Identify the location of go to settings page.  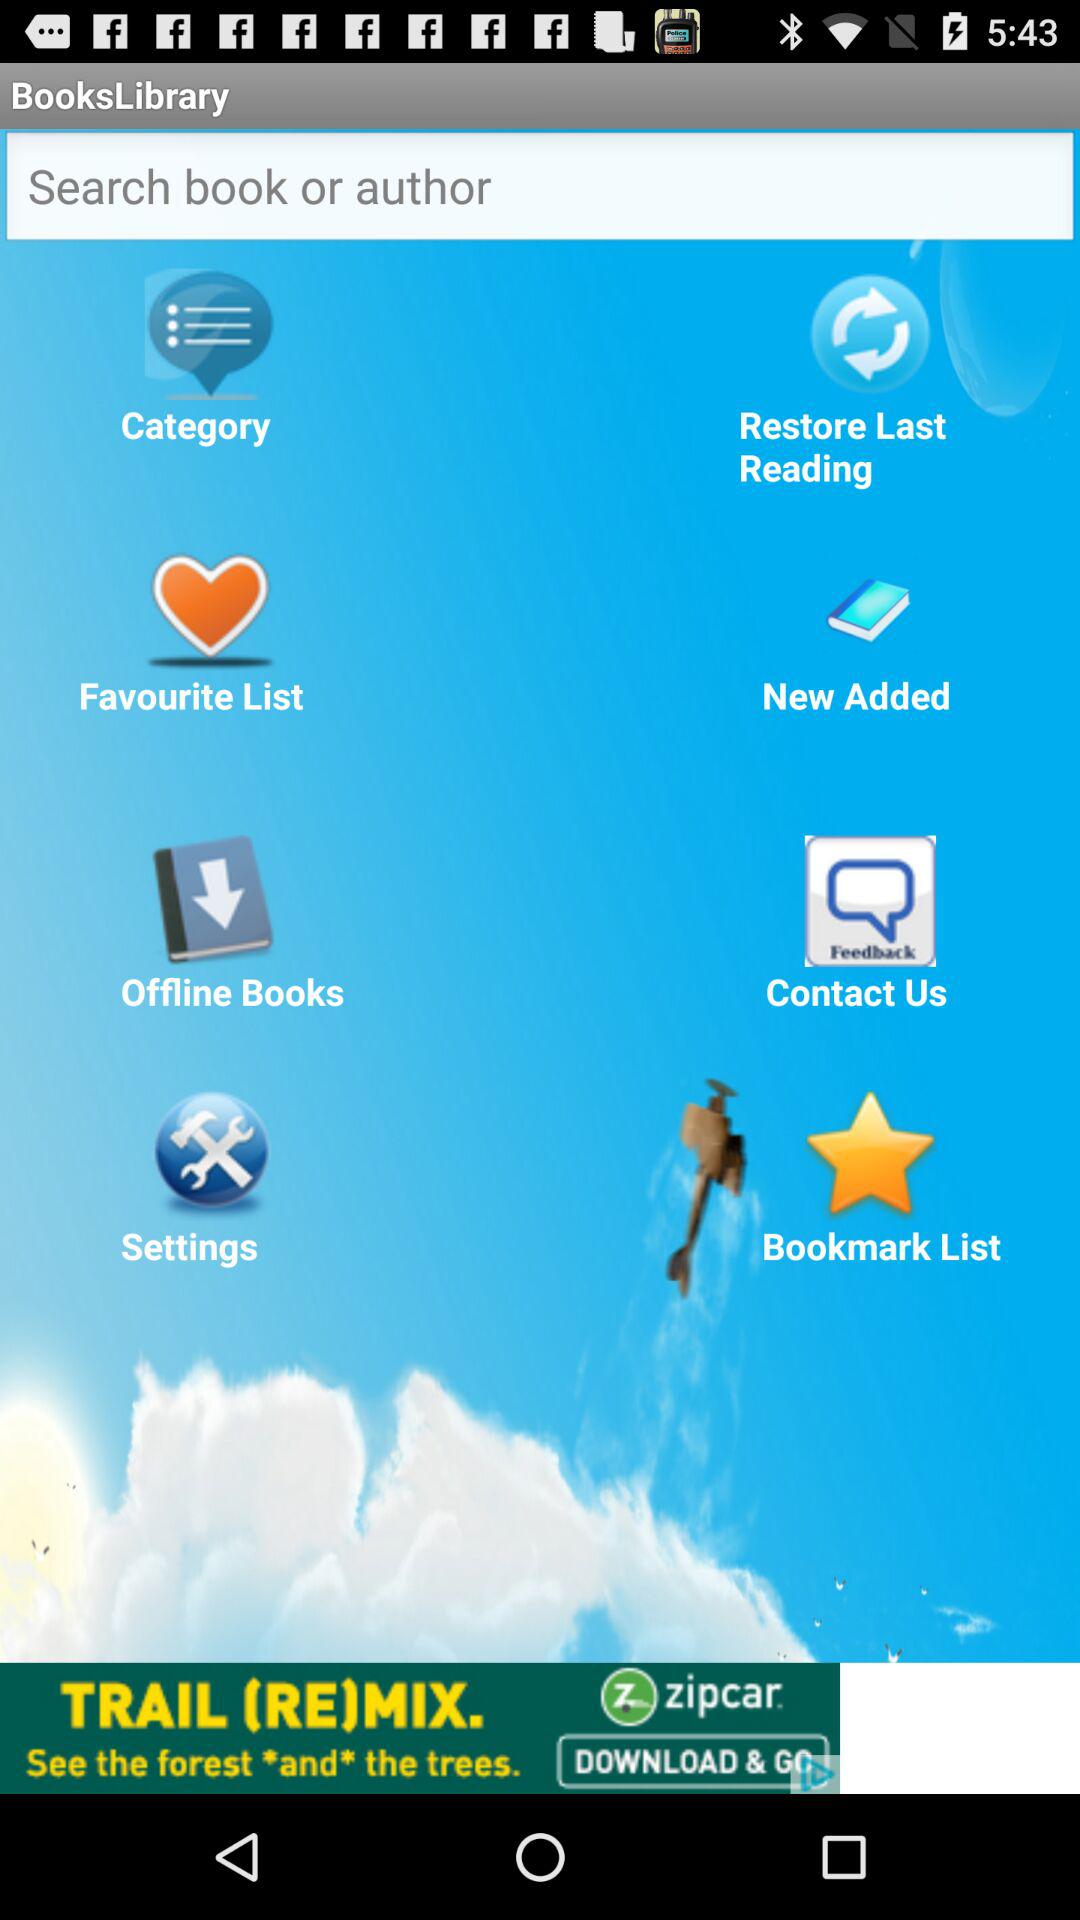
(210, 1155).